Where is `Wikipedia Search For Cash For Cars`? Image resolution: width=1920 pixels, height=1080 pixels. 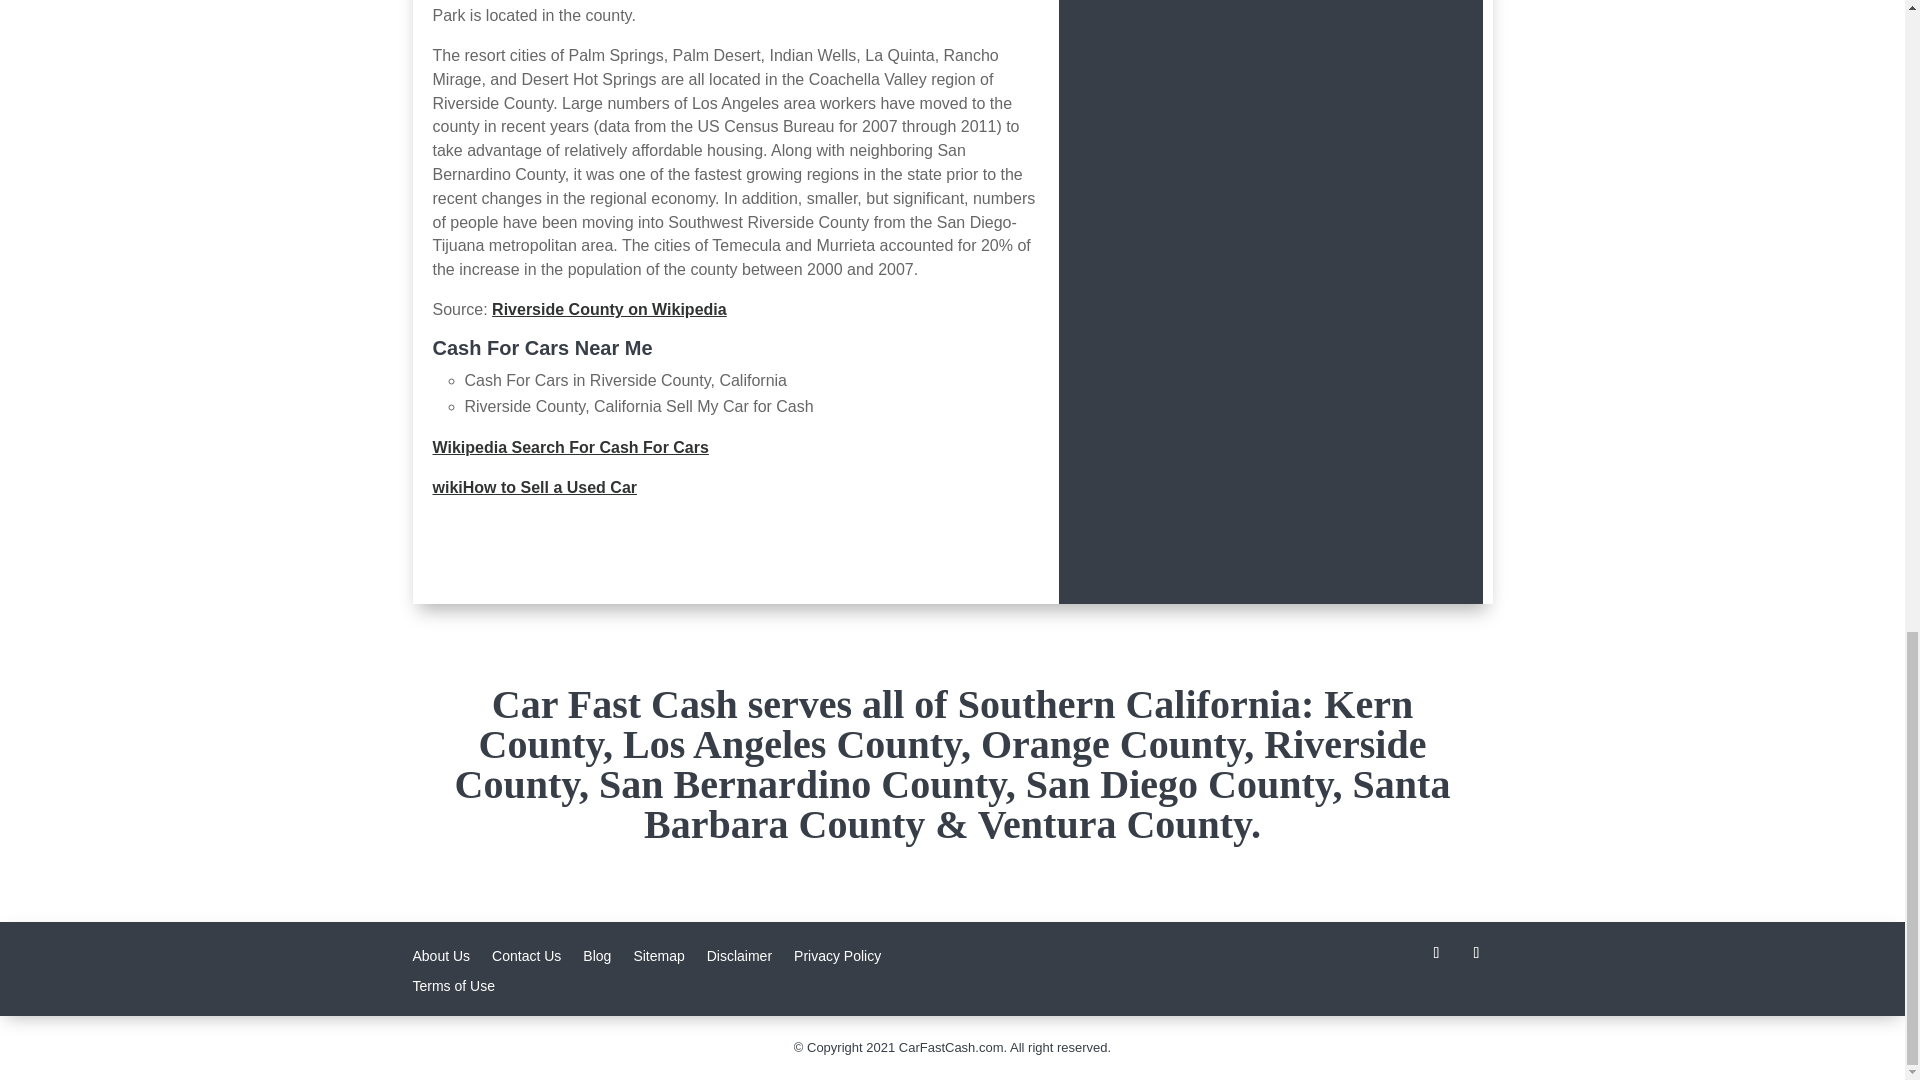 Wikipedia Search For Cash For Cars is located at coordinates (570, 446).